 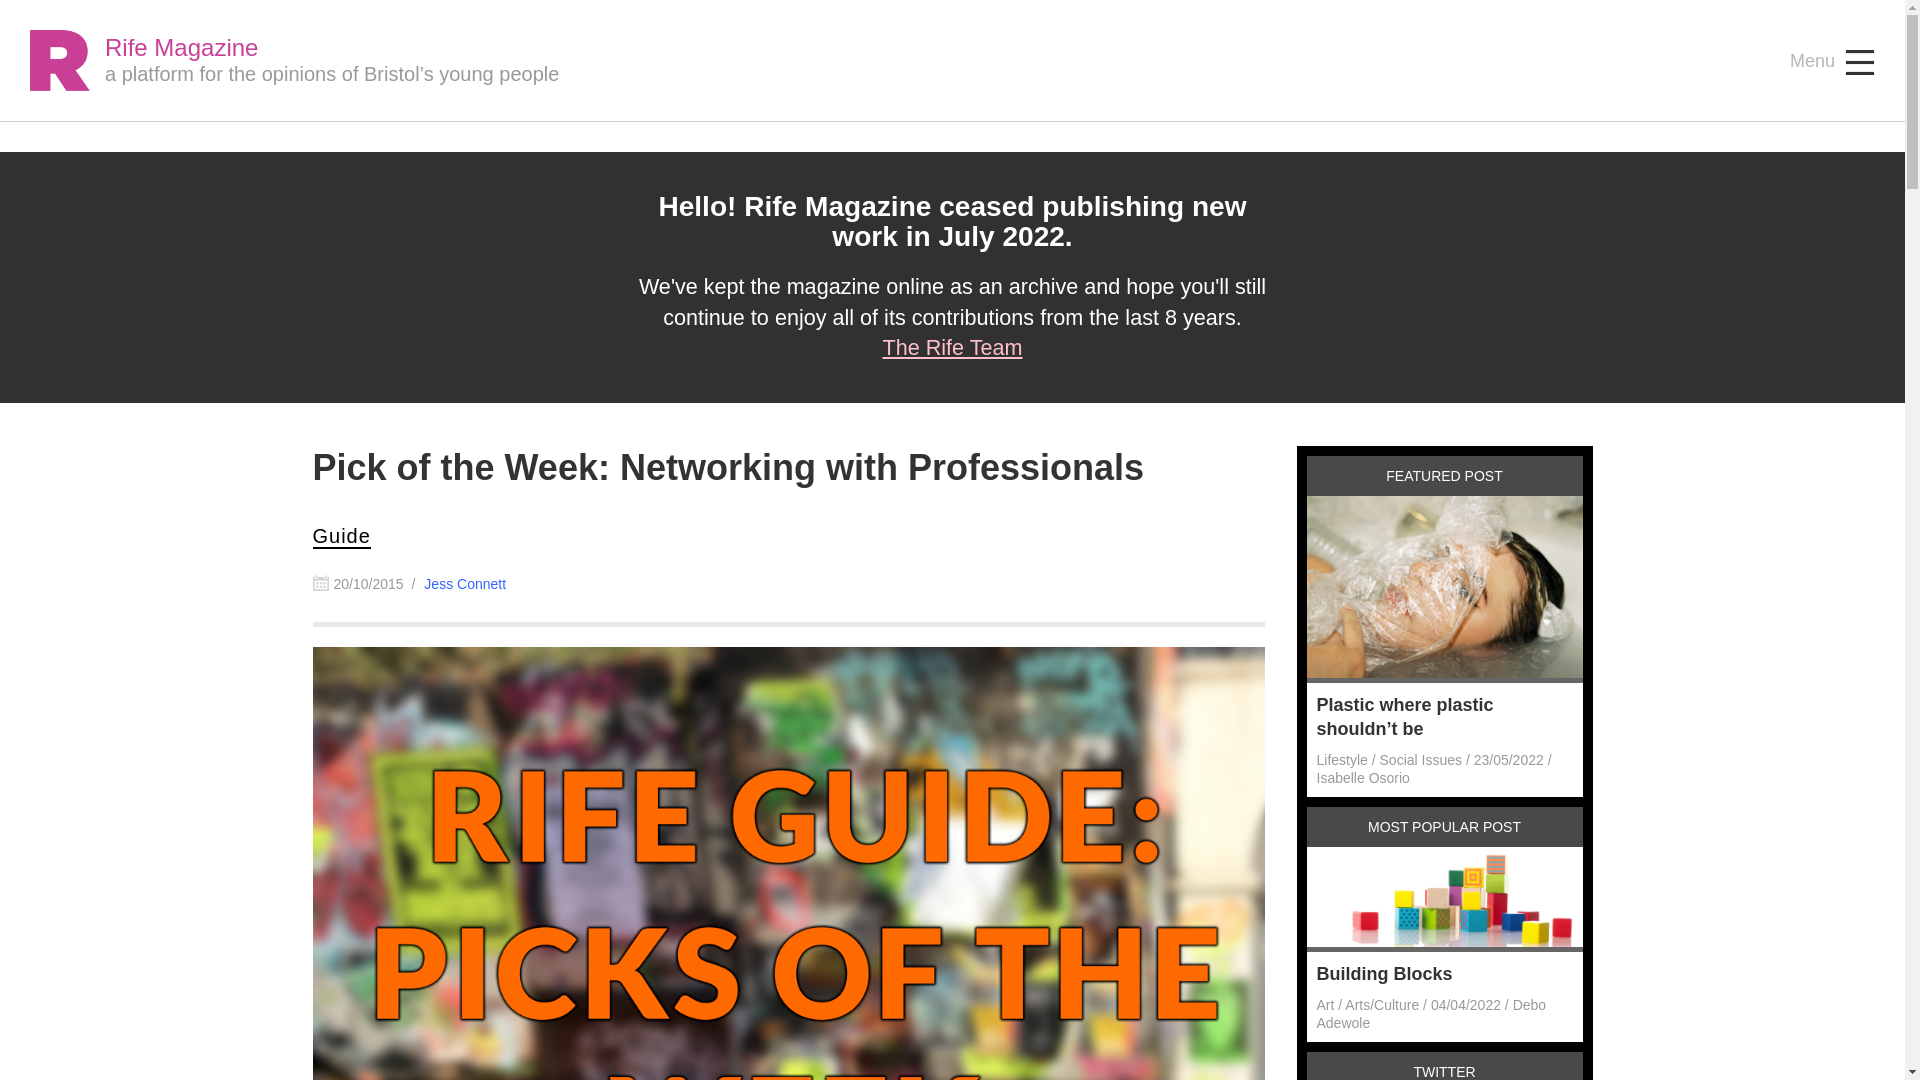 What do you see at coordinates (1832, 62) in the screenshot?
I see `Menu` at bounding box center [1832, 62].